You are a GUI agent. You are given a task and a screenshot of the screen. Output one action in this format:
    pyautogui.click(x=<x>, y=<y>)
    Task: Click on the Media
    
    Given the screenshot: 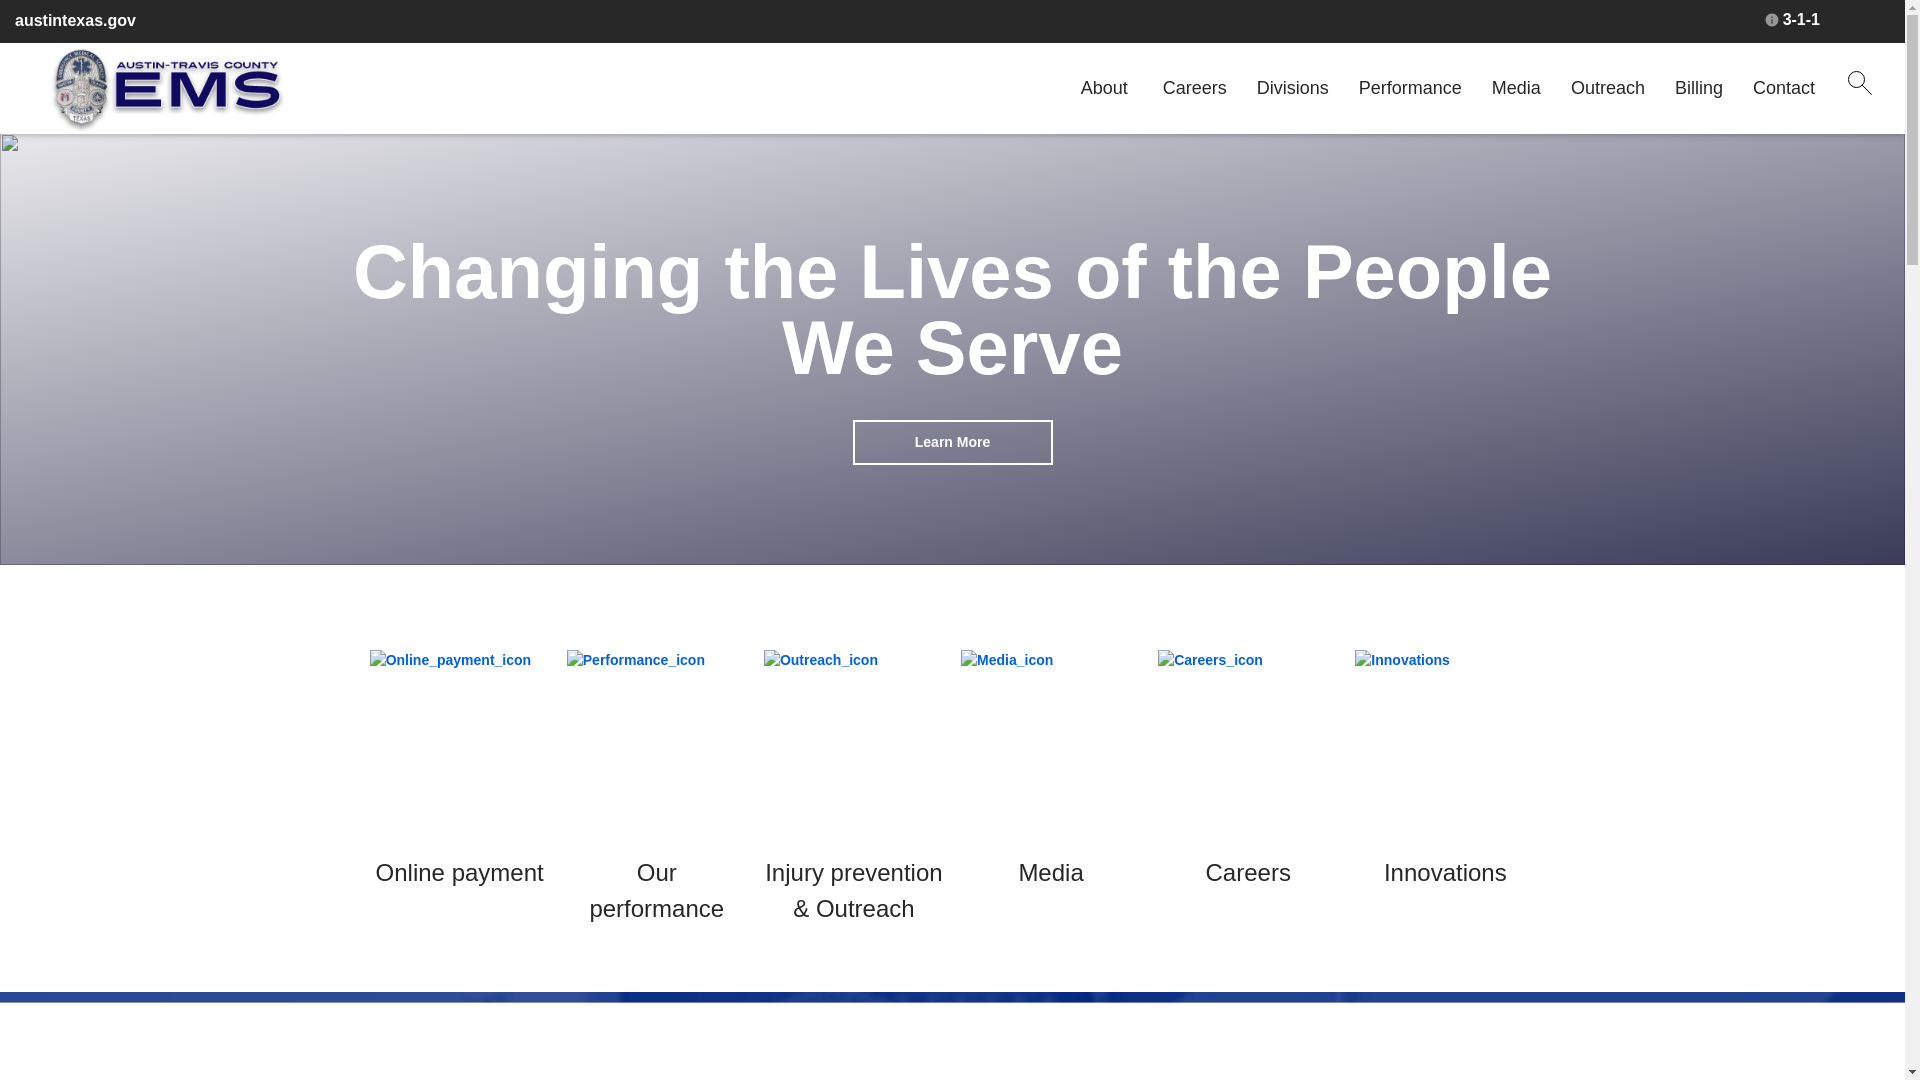 What is the action you would take?
    pyautogui.click(x=1050, y=872)
    